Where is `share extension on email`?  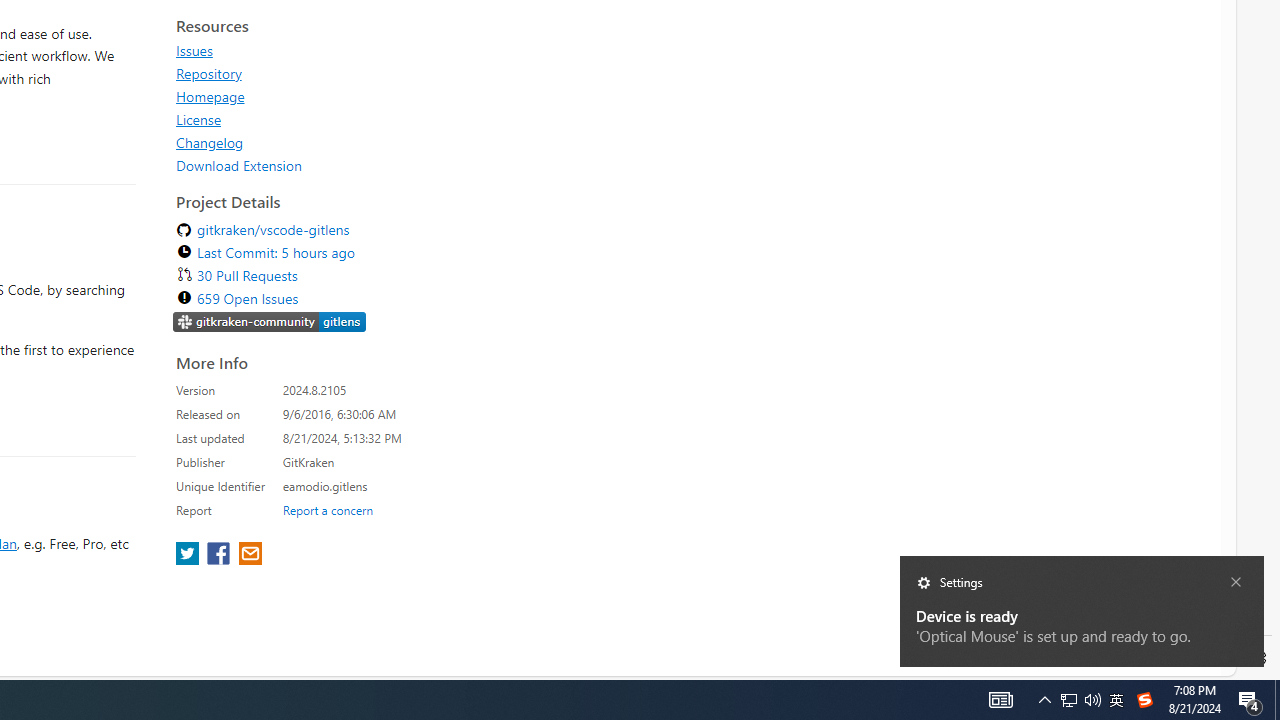 share extension on email is located at coordinates (249, 555).